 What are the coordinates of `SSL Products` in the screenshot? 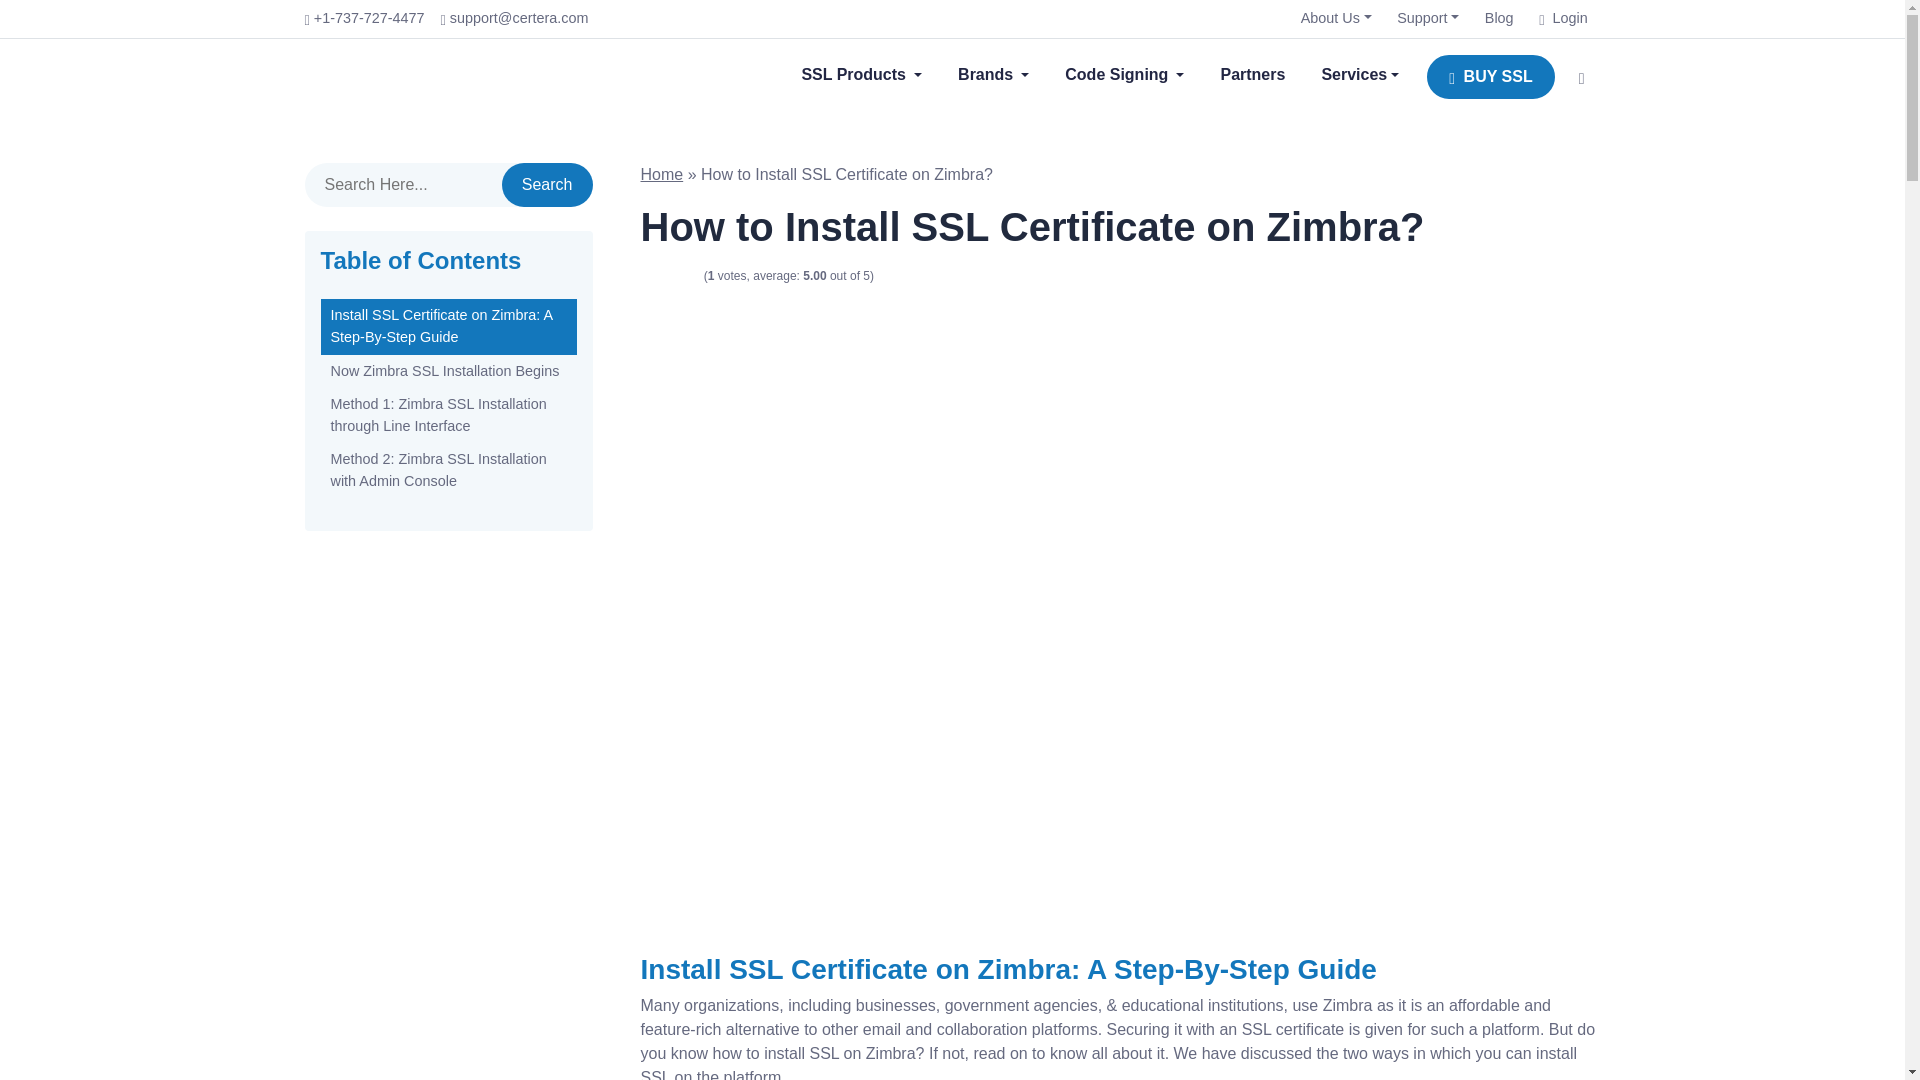 It's located at (860, 75).